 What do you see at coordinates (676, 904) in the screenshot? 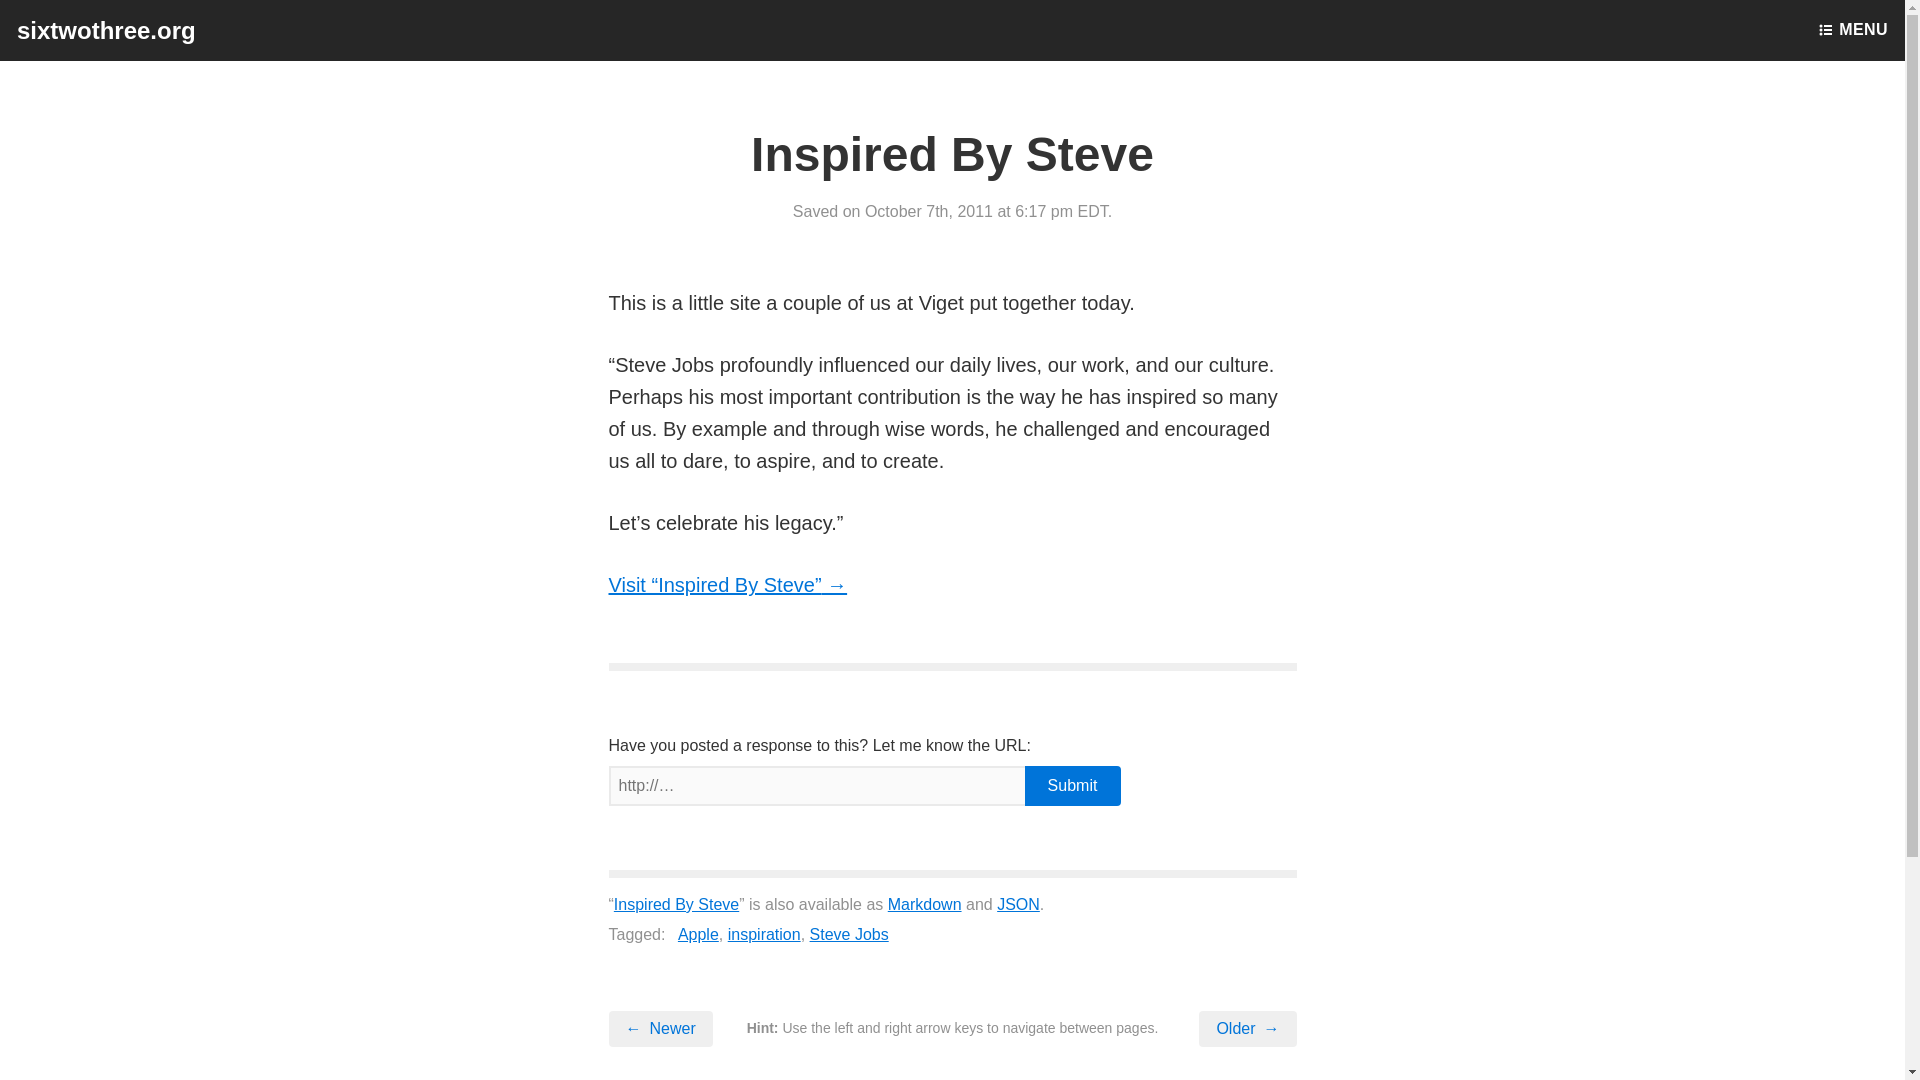
I see `Inspired By Steve` at bounding box center [676, 904].